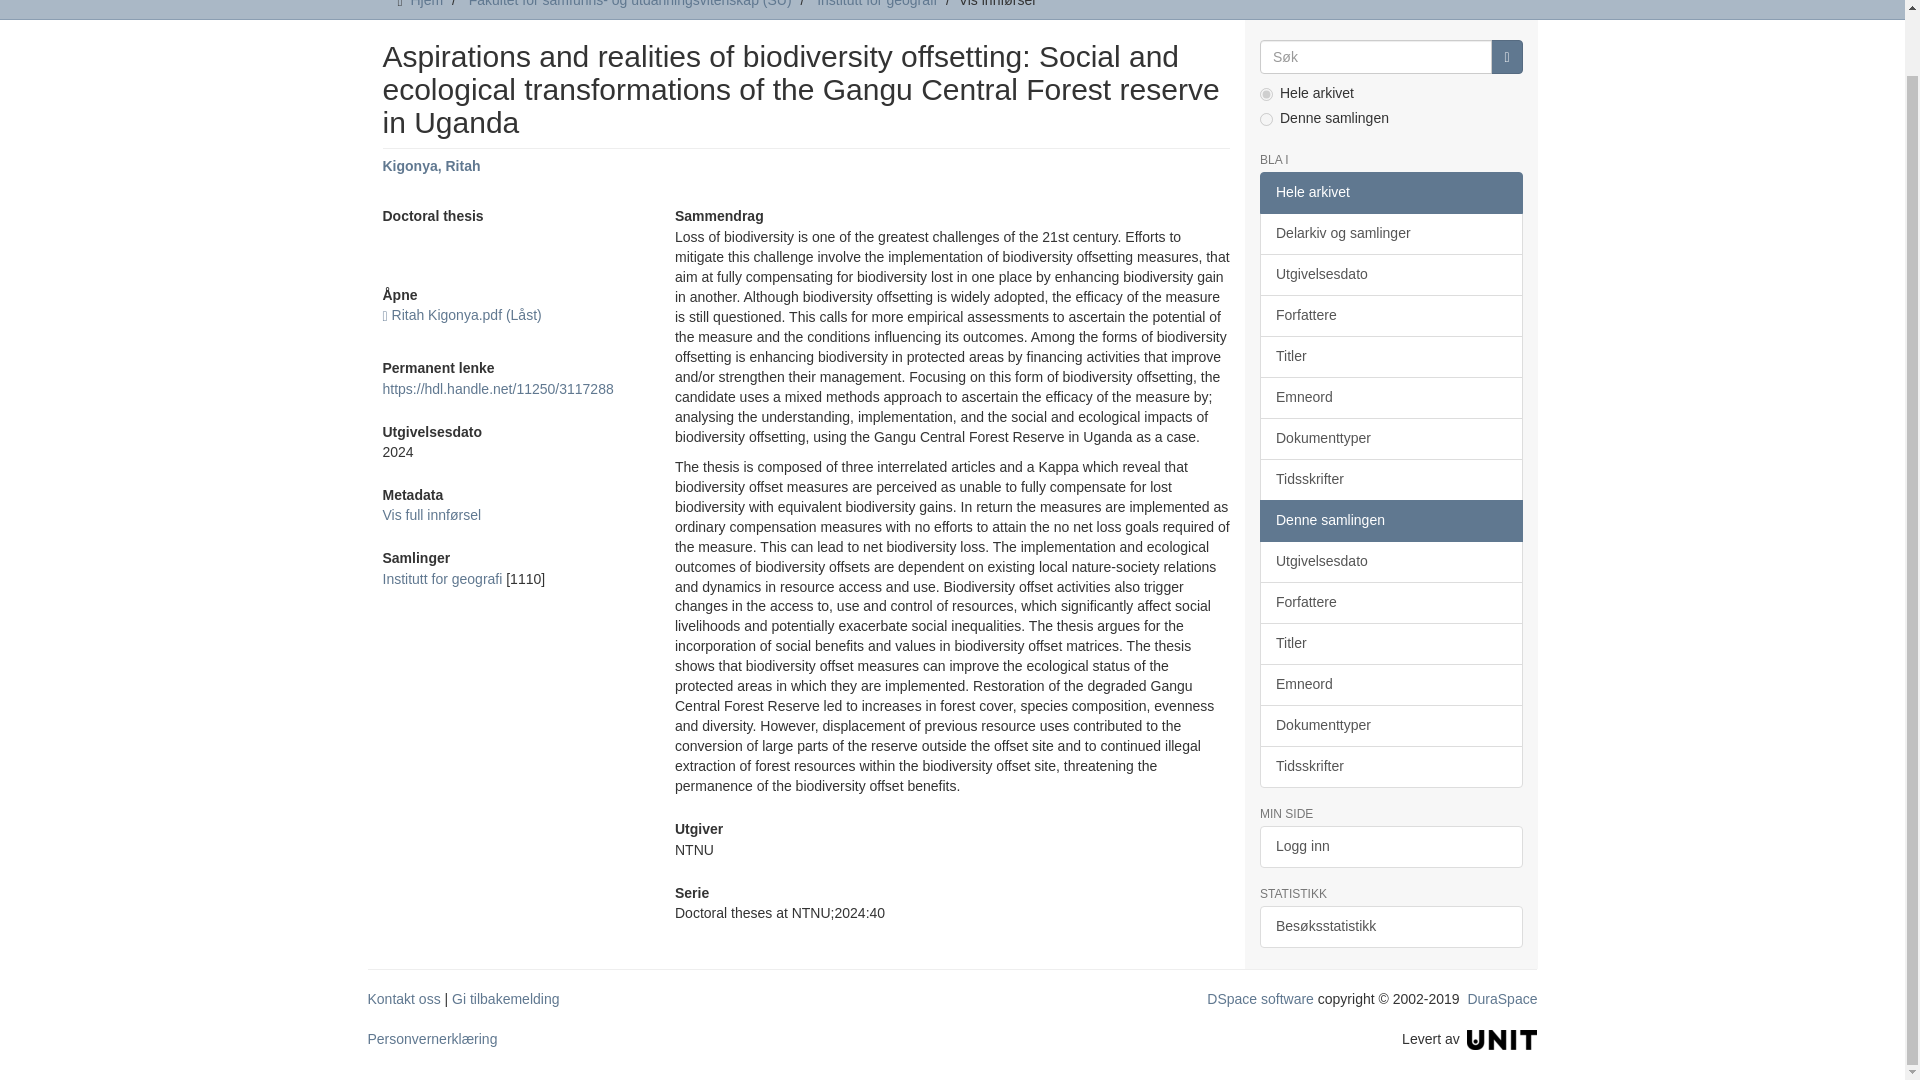 The height and width of the screenshot is (1080, 1920). Describe the element at coordinates (1502, 1038) in the screenshot. I see `Unit` at that location.